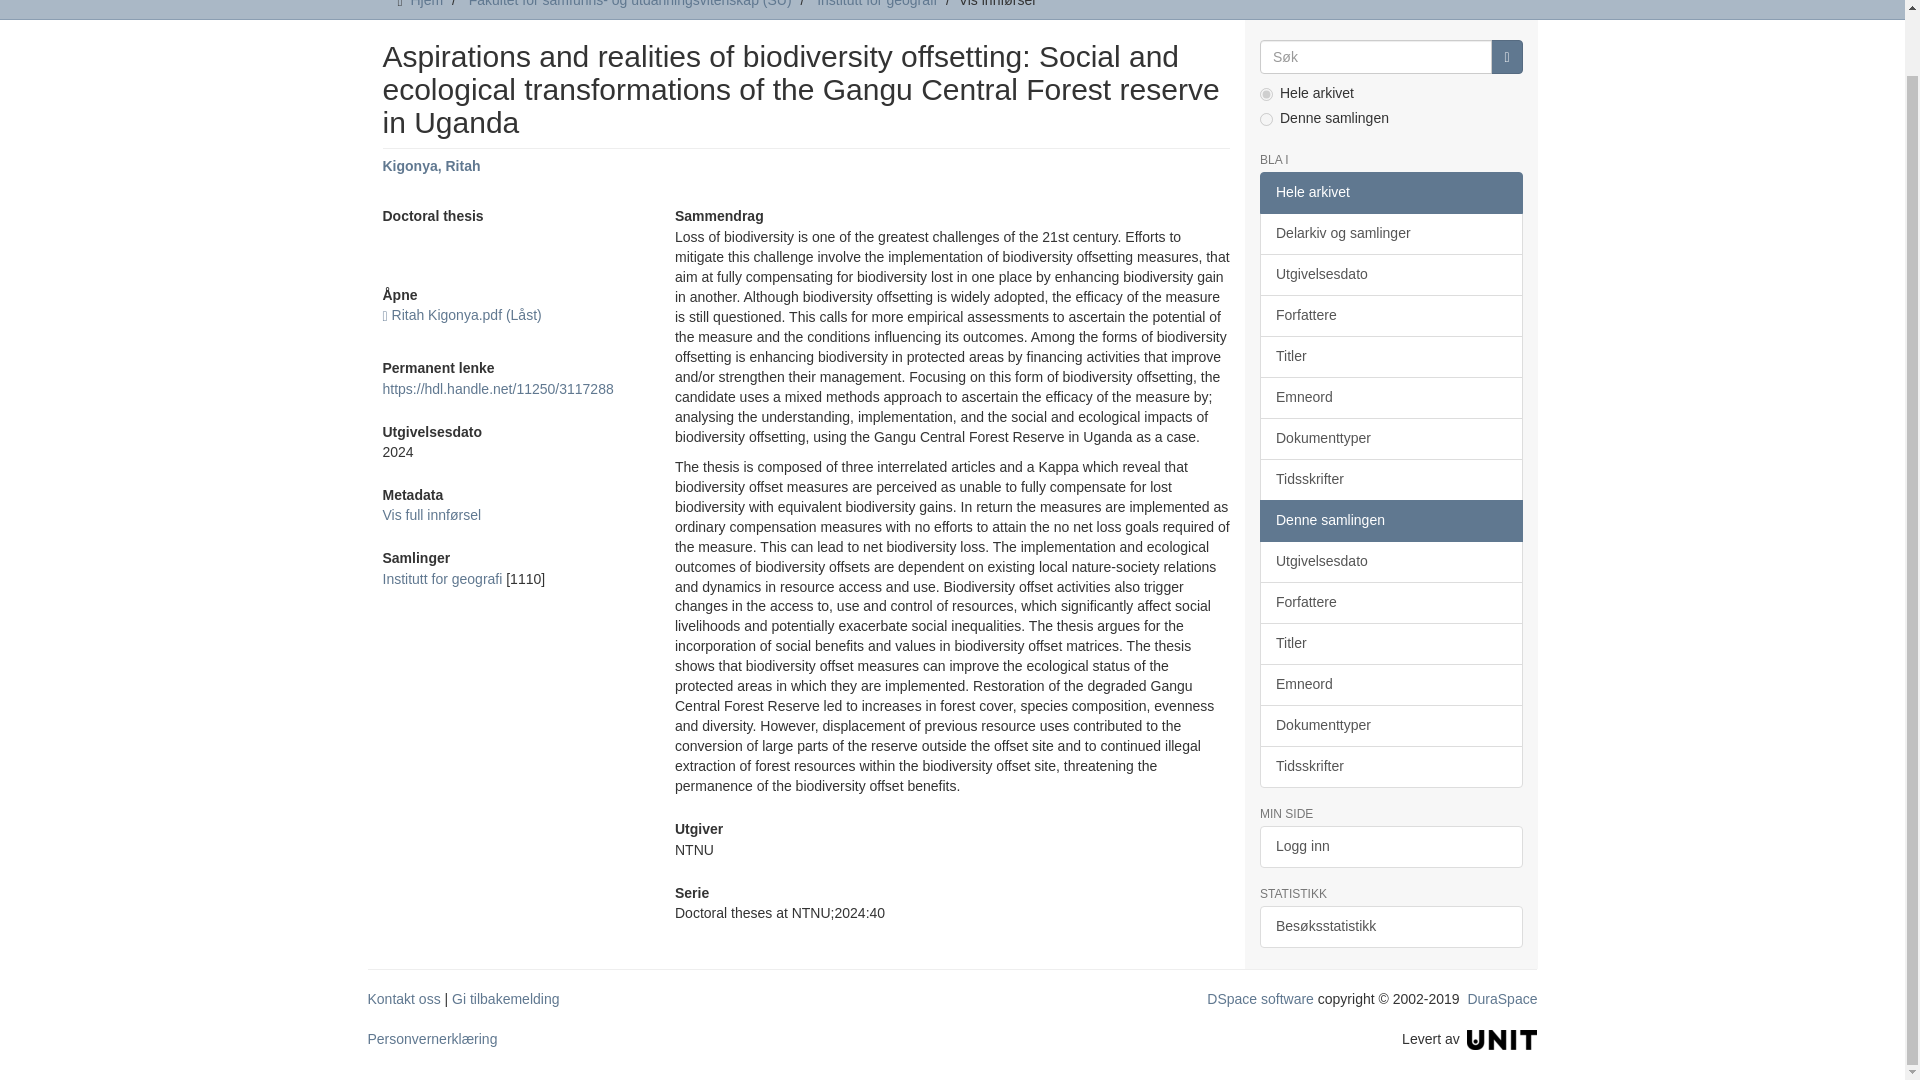 The height and width of the screenshot is (1080, 1920). Describe the element at coordinates (1502, 1038) in the screenshot. I see `Unit` at that location.